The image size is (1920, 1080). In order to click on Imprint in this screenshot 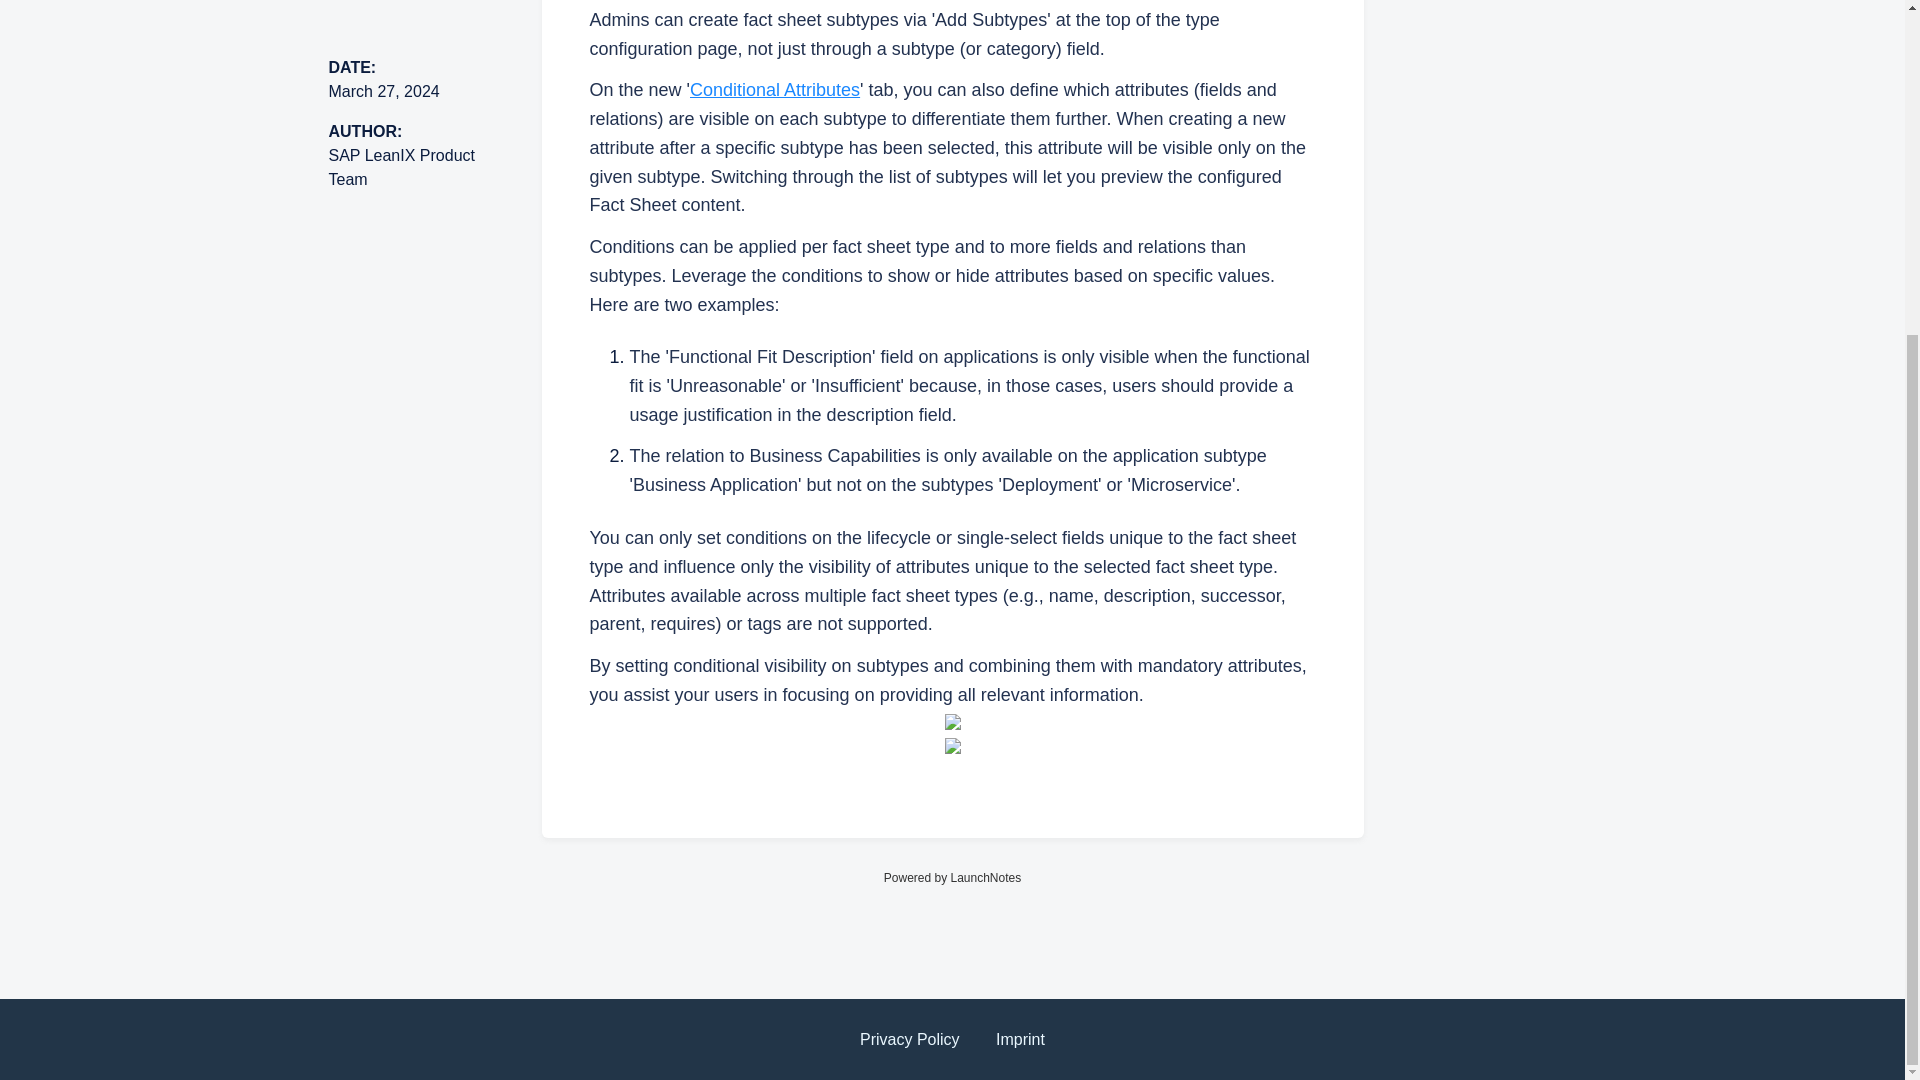, I will do `click(1020, 1040)`.